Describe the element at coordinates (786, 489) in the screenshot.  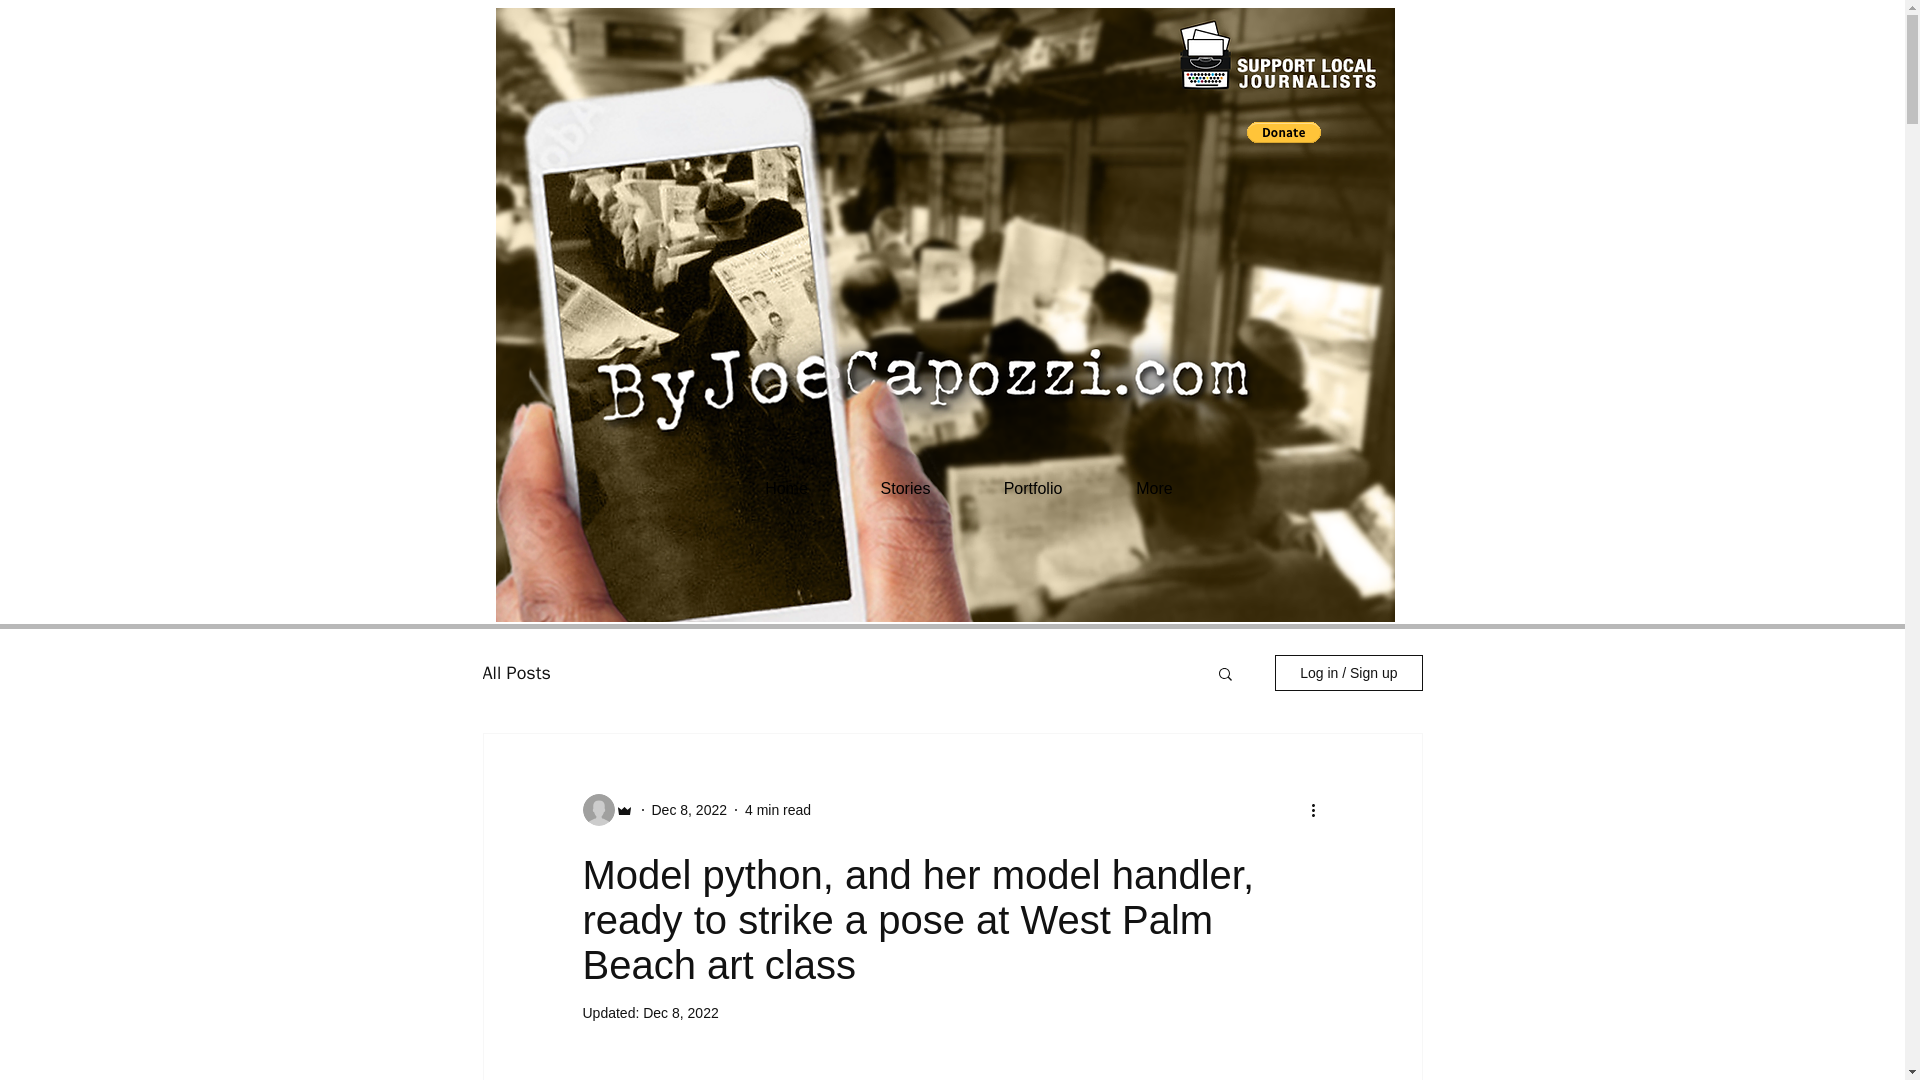
I see `Home` at that location.